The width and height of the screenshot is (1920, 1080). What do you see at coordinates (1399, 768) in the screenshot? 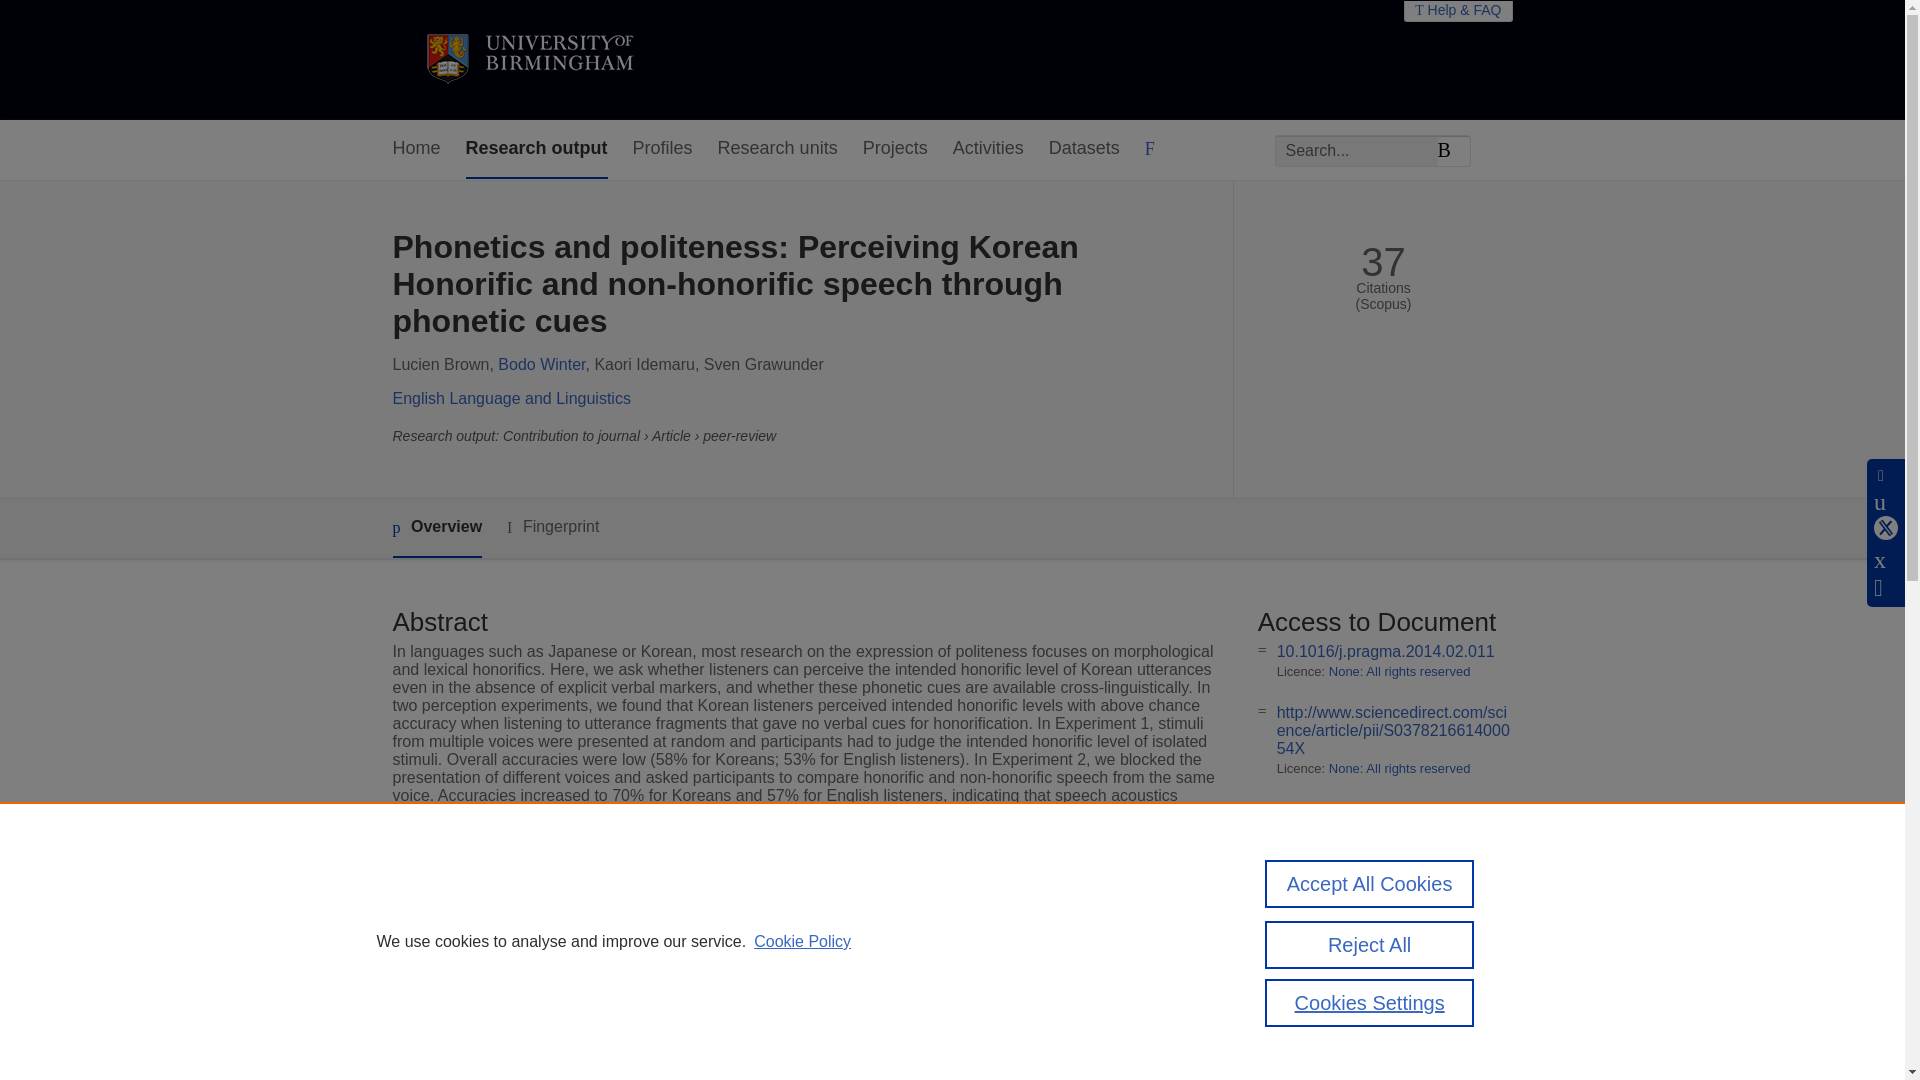
I see `None: All rights reserved` at bounding box center [1399, 768].